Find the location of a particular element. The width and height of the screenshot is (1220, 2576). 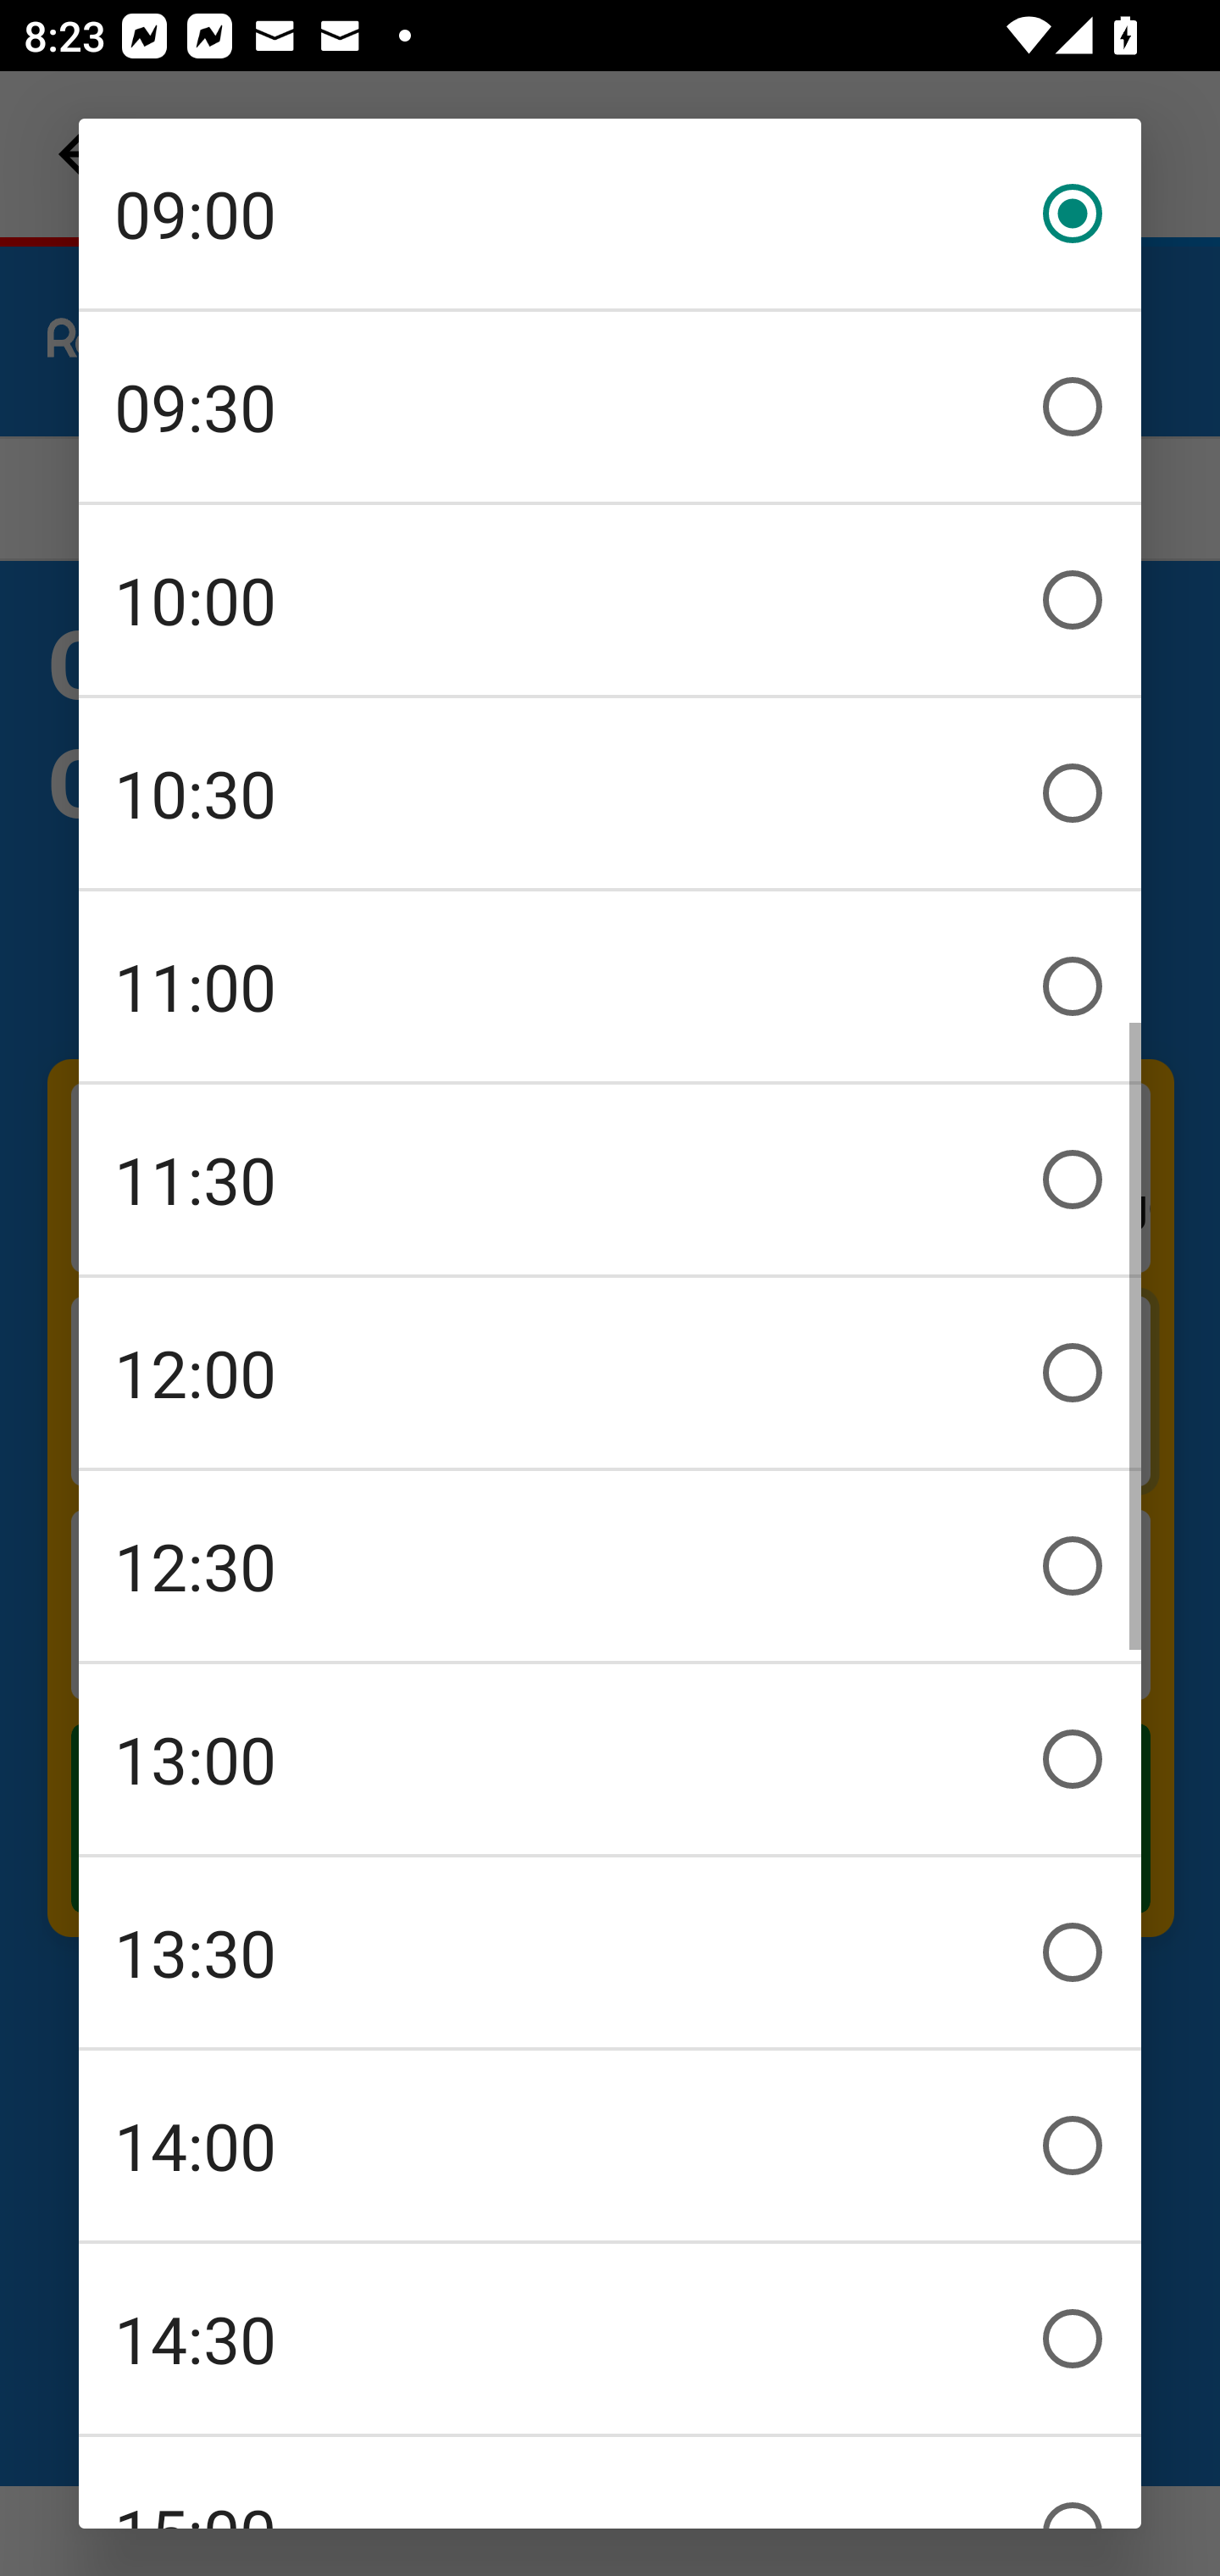

09:00 is located at coordinates (610, 214).